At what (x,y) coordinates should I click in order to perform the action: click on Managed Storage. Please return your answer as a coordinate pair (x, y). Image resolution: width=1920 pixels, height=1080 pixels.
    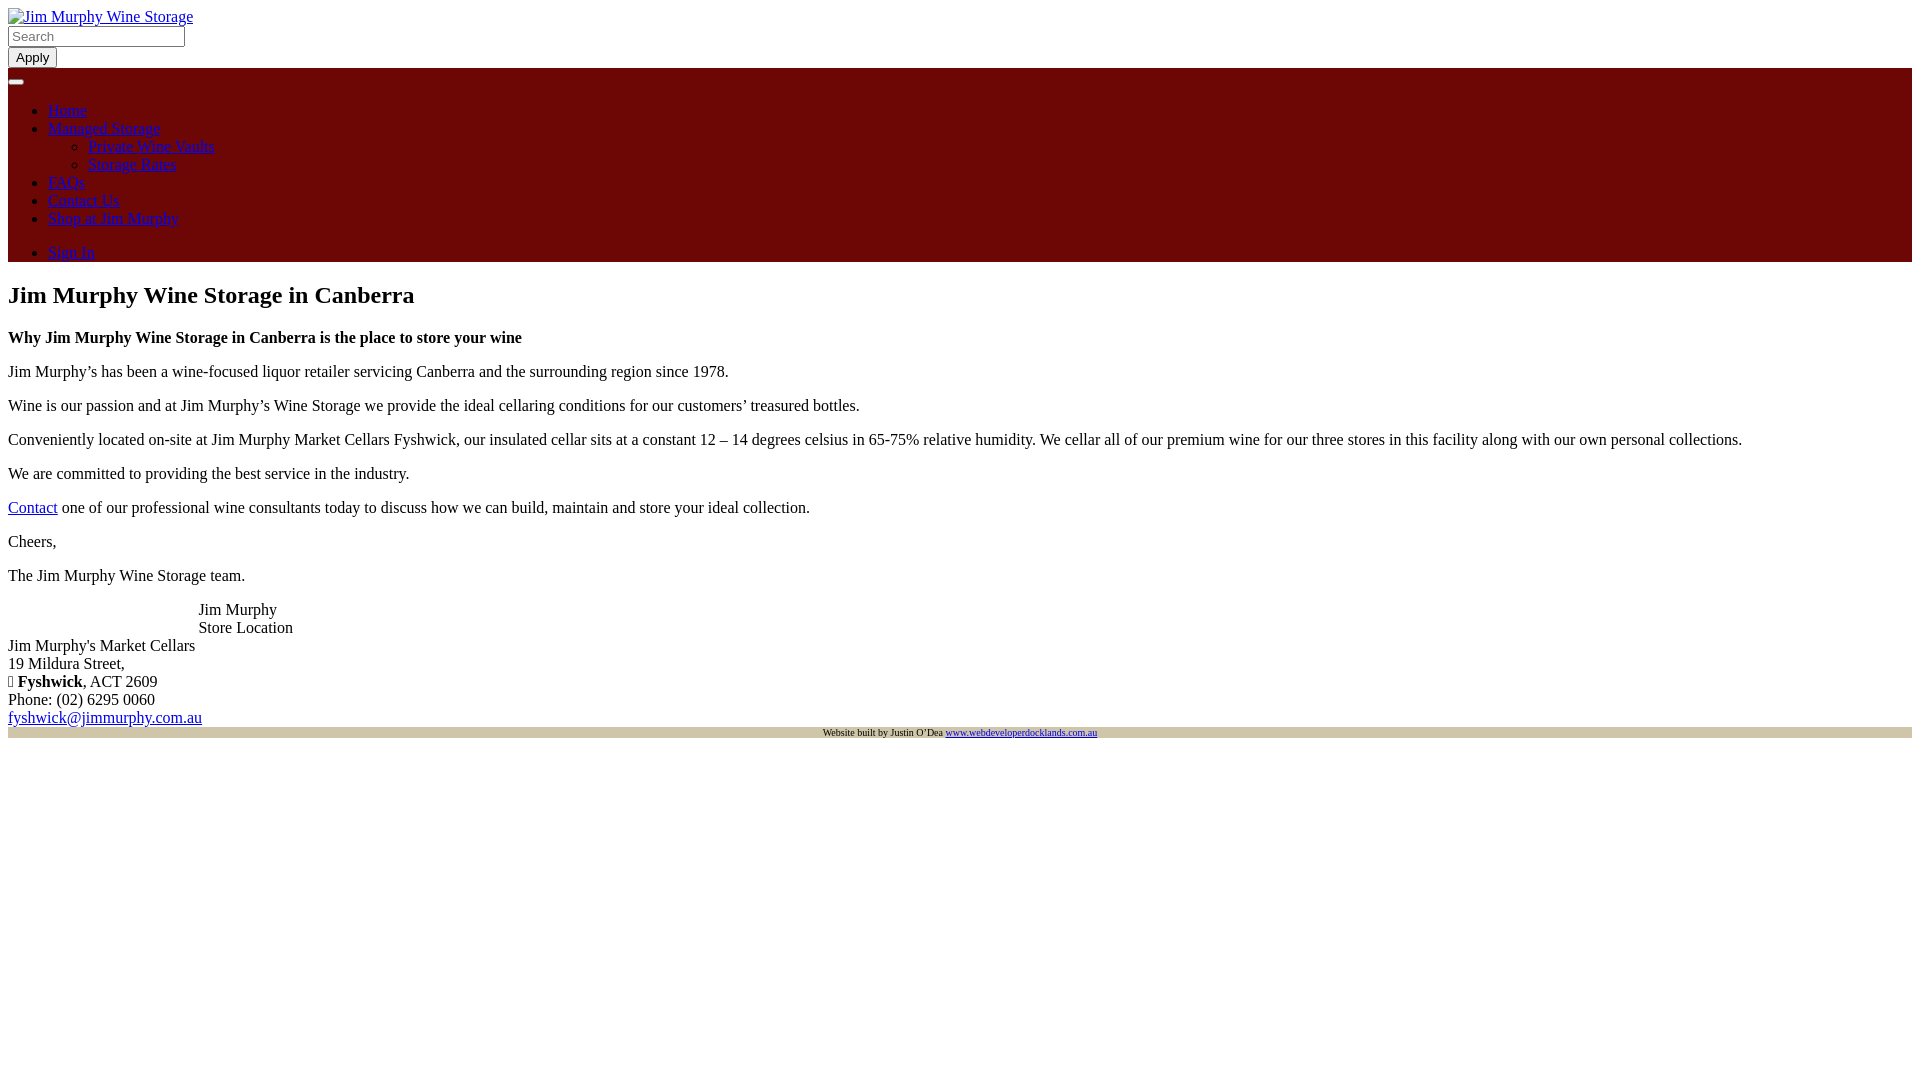
    Looking at the image, I should click on (104, 128).